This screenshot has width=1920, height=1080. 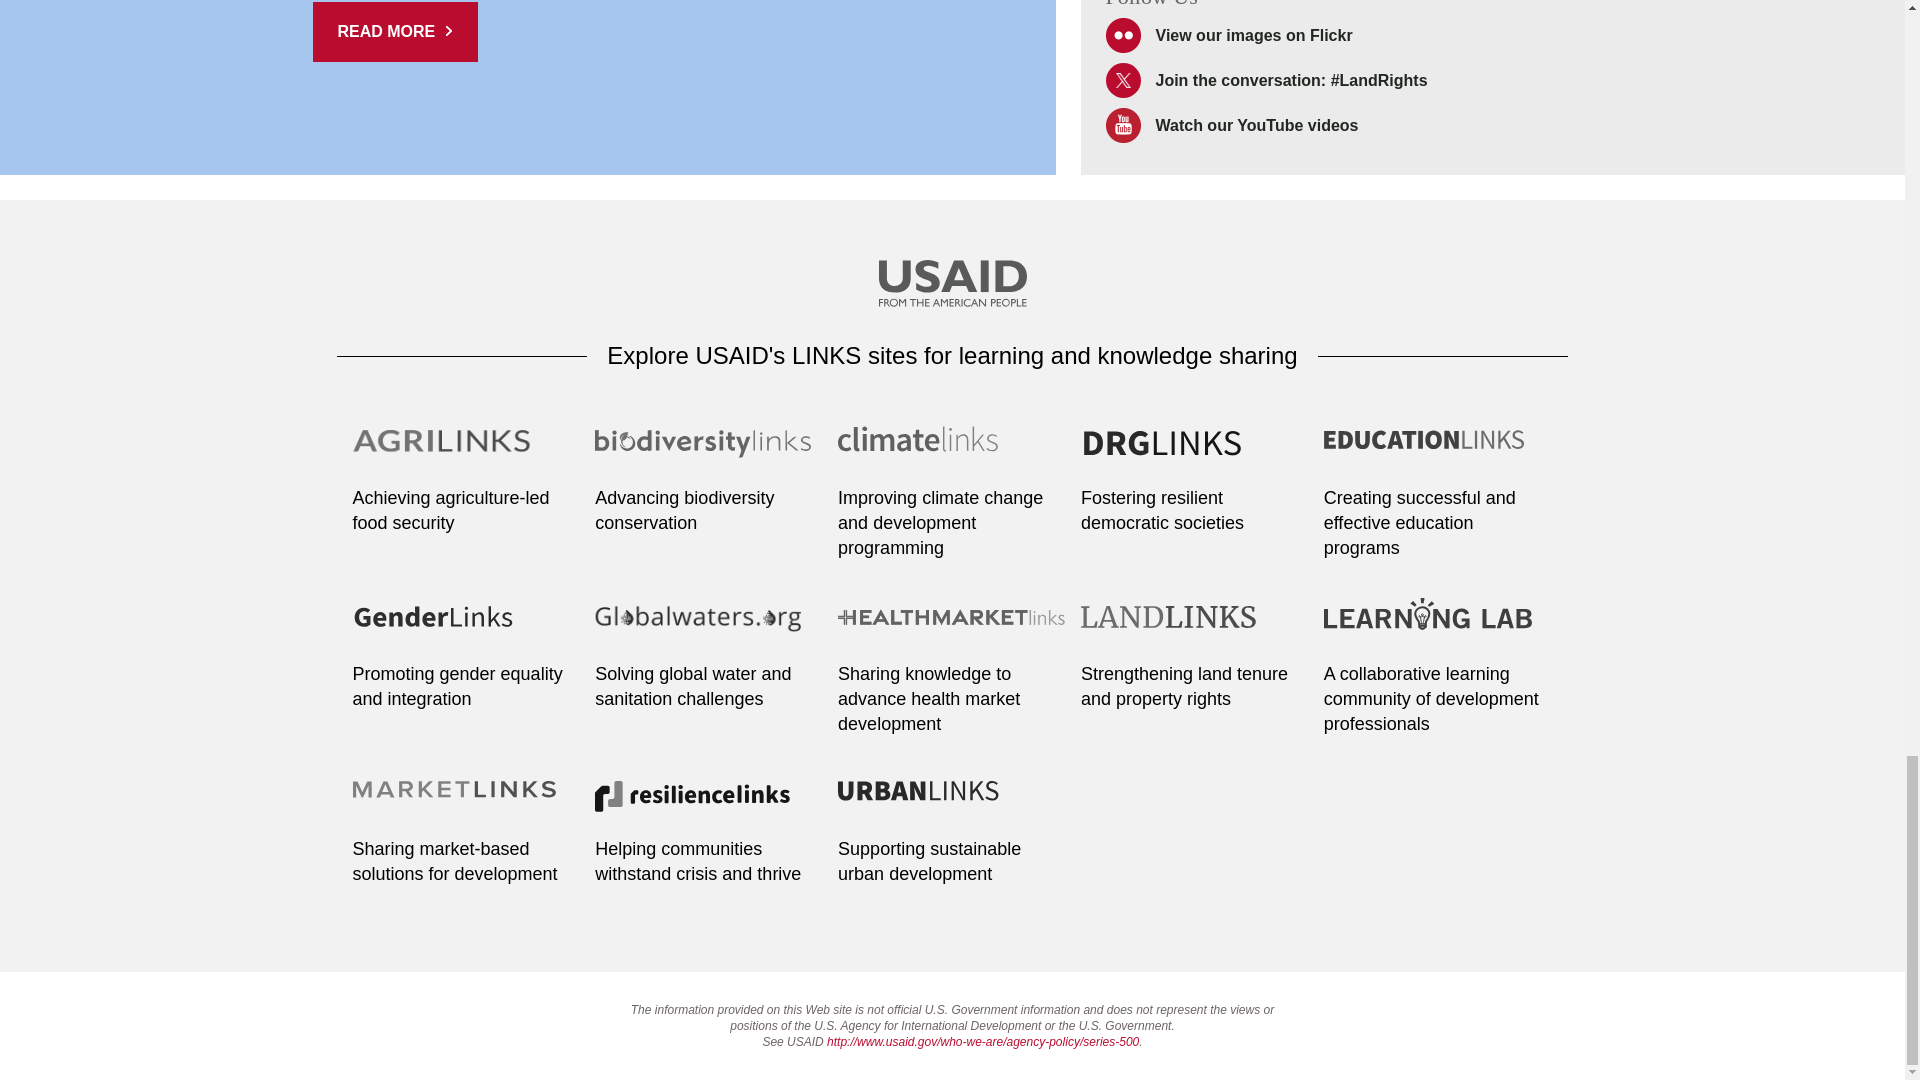 What do you see at coordinates (466, 804) in the screenshot?
I see `Go to MarketLinks` at bounding box center [466, 804].